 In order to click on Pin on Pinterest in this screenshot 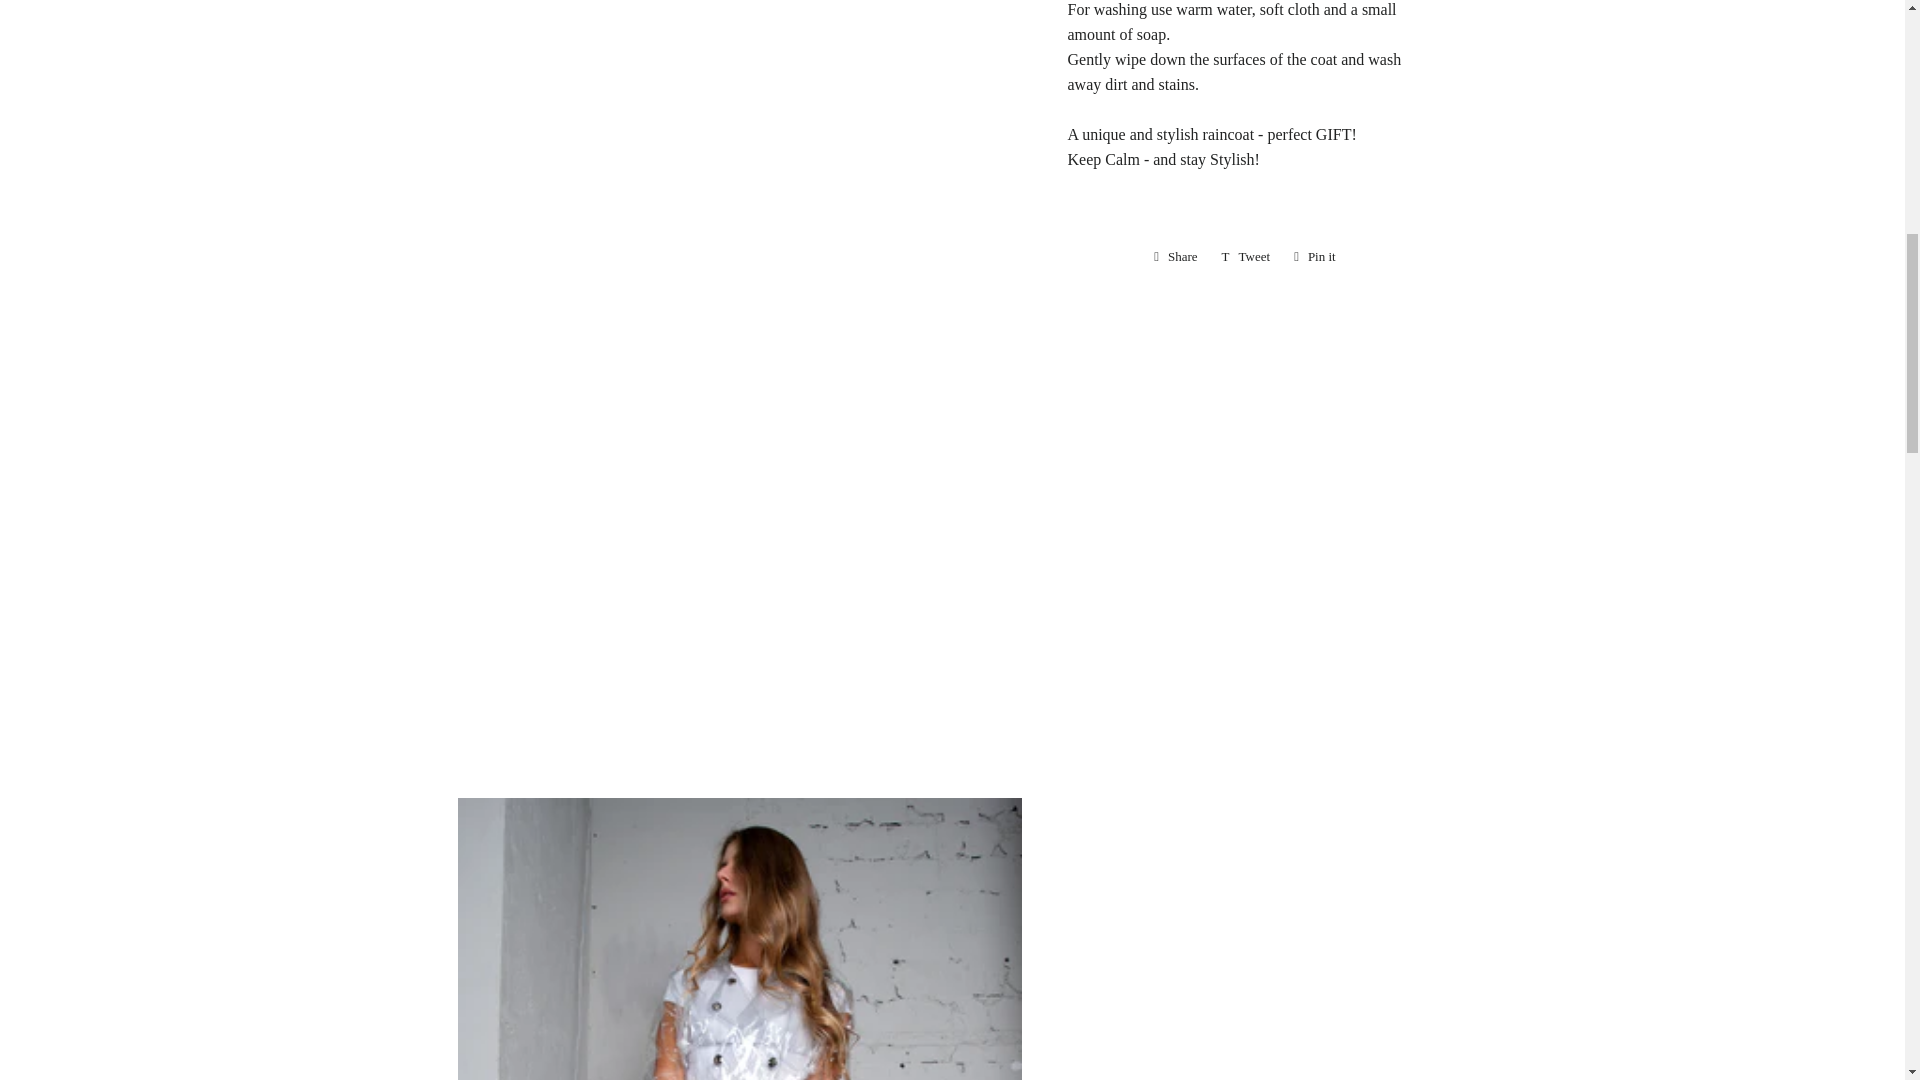, I will do `click(1314, 256)`.